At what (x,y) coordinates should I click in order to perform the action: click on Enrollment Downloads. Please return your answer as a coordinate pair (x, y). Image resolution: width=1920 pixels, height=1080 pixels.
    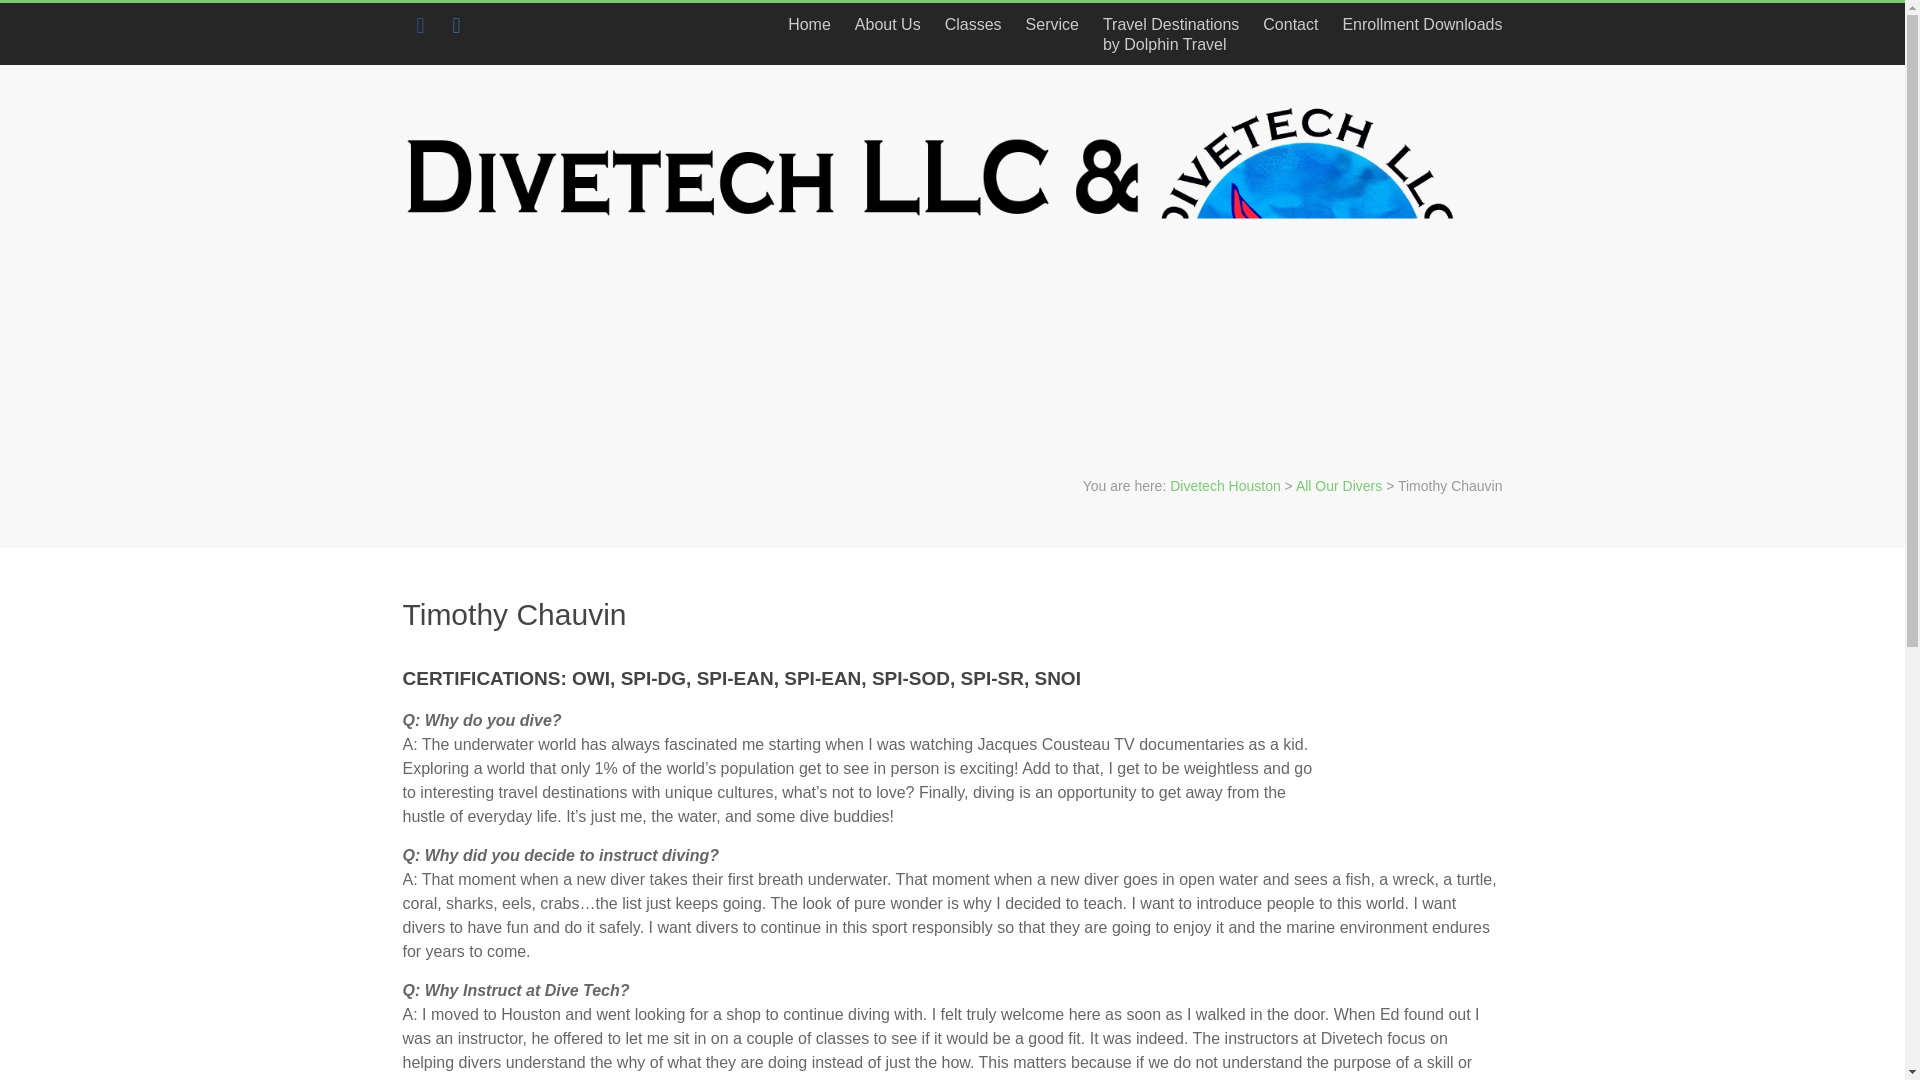
    Looking at the image, I should click on (973, 24).